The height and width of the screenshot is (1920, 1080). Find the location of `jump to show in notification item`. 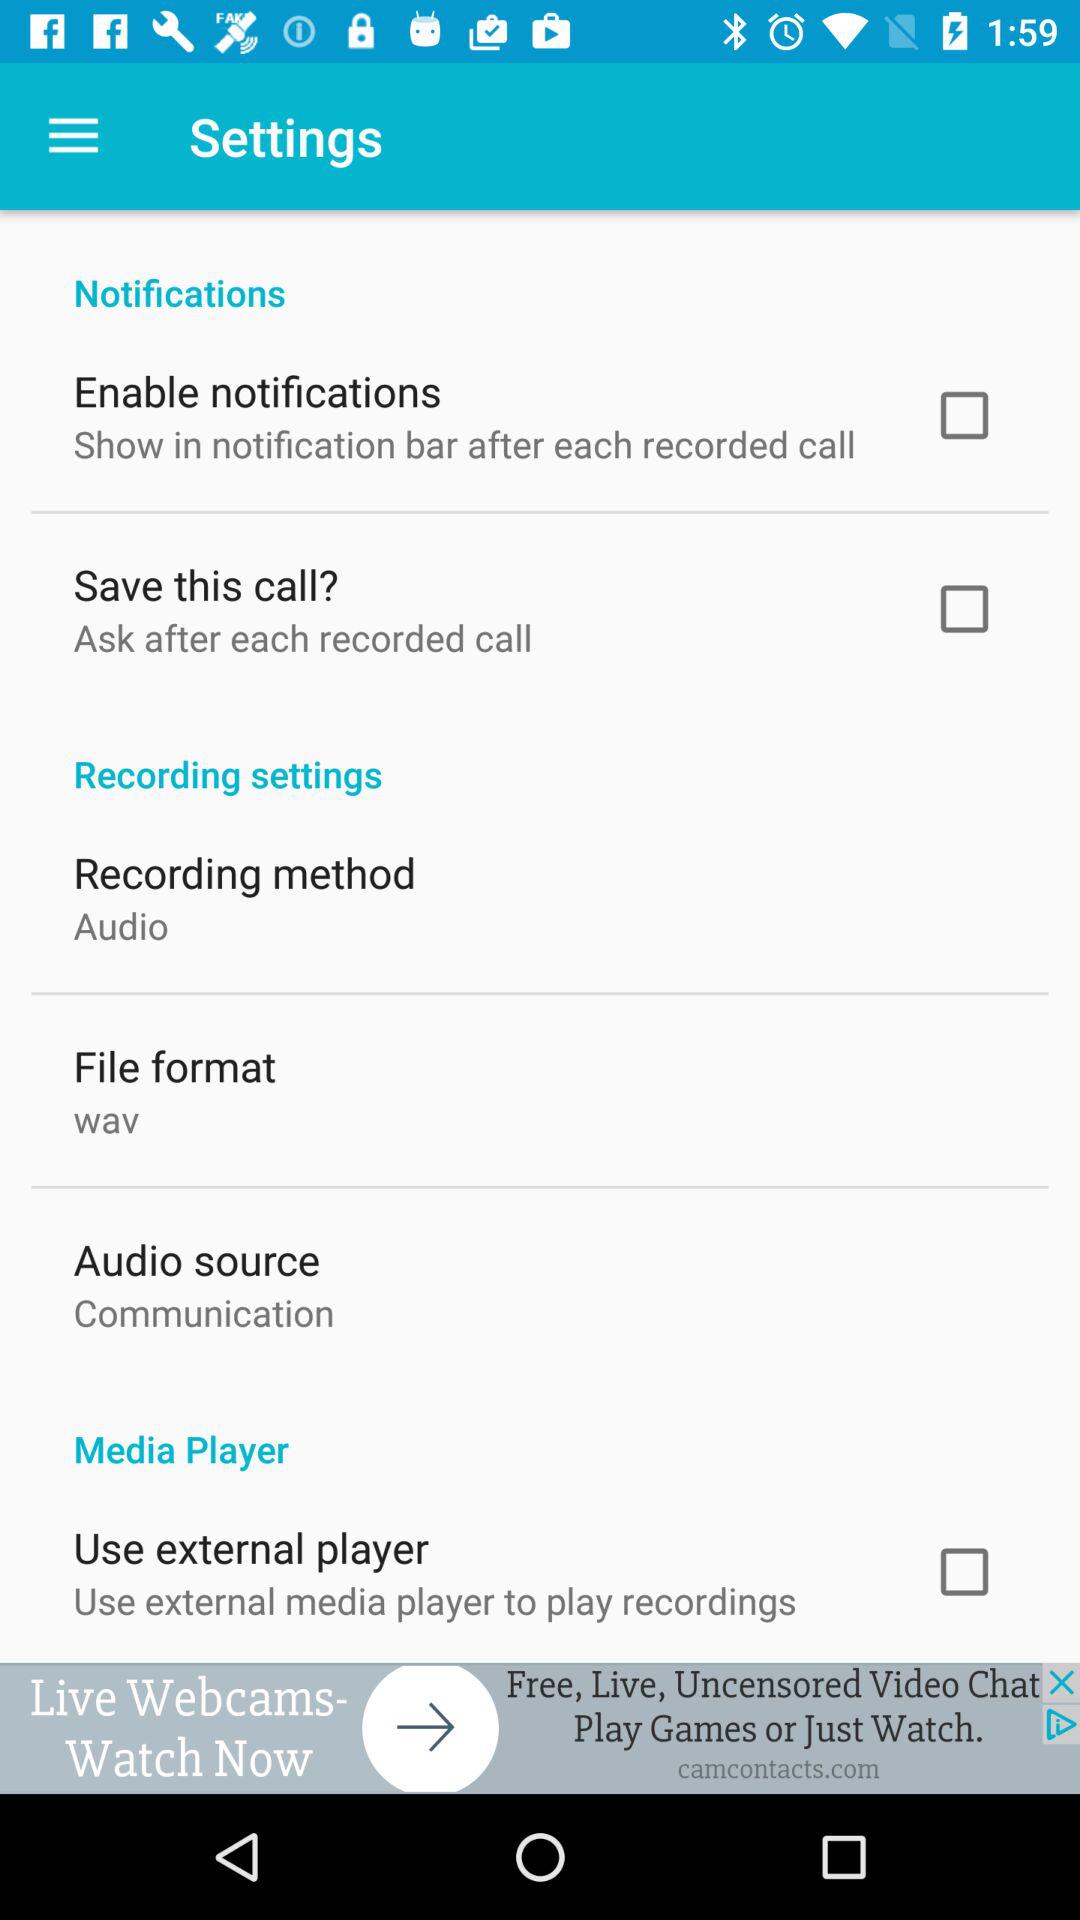

jump to show in notification item is located at coordinates (464, 439).